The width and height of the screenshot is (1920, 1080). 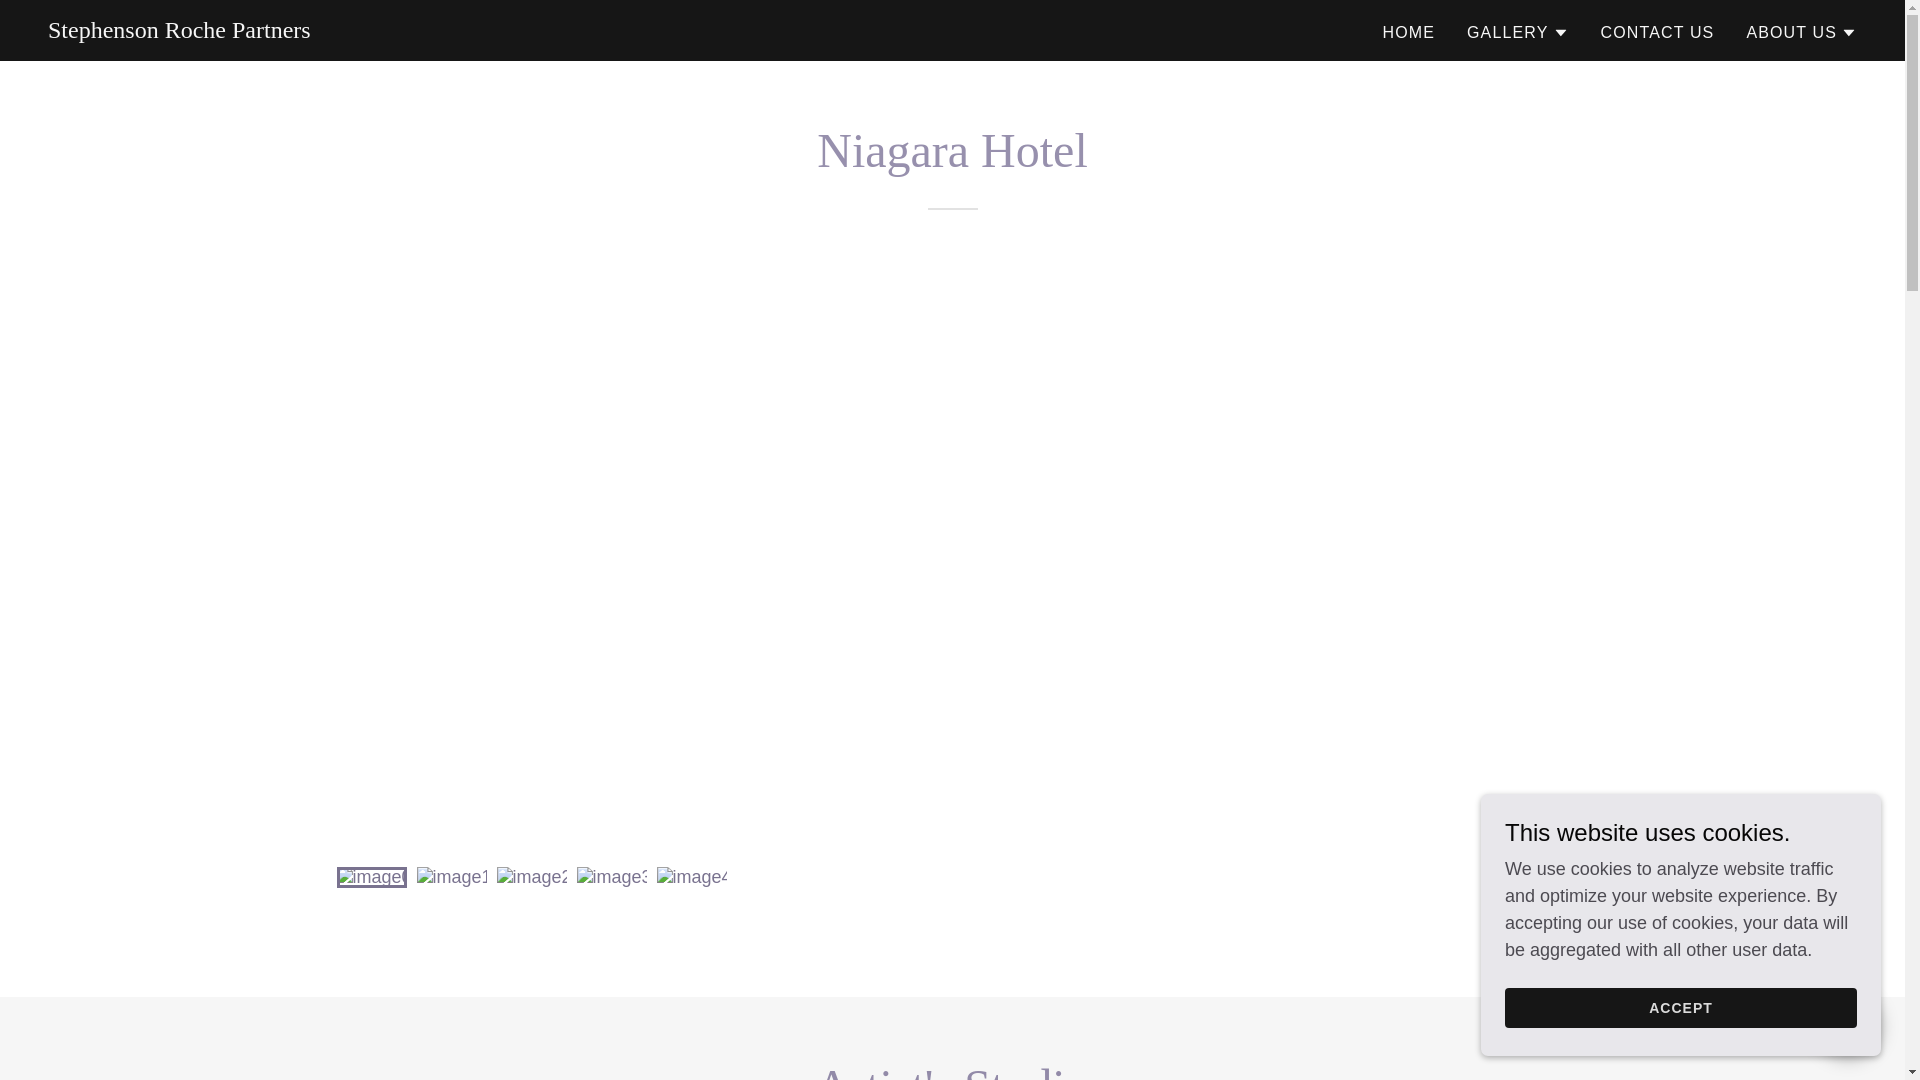 What do you see at coordinates (1800, 32) in the screenshot?
I see `ABOUT US` at bounding box center [1800, 32].